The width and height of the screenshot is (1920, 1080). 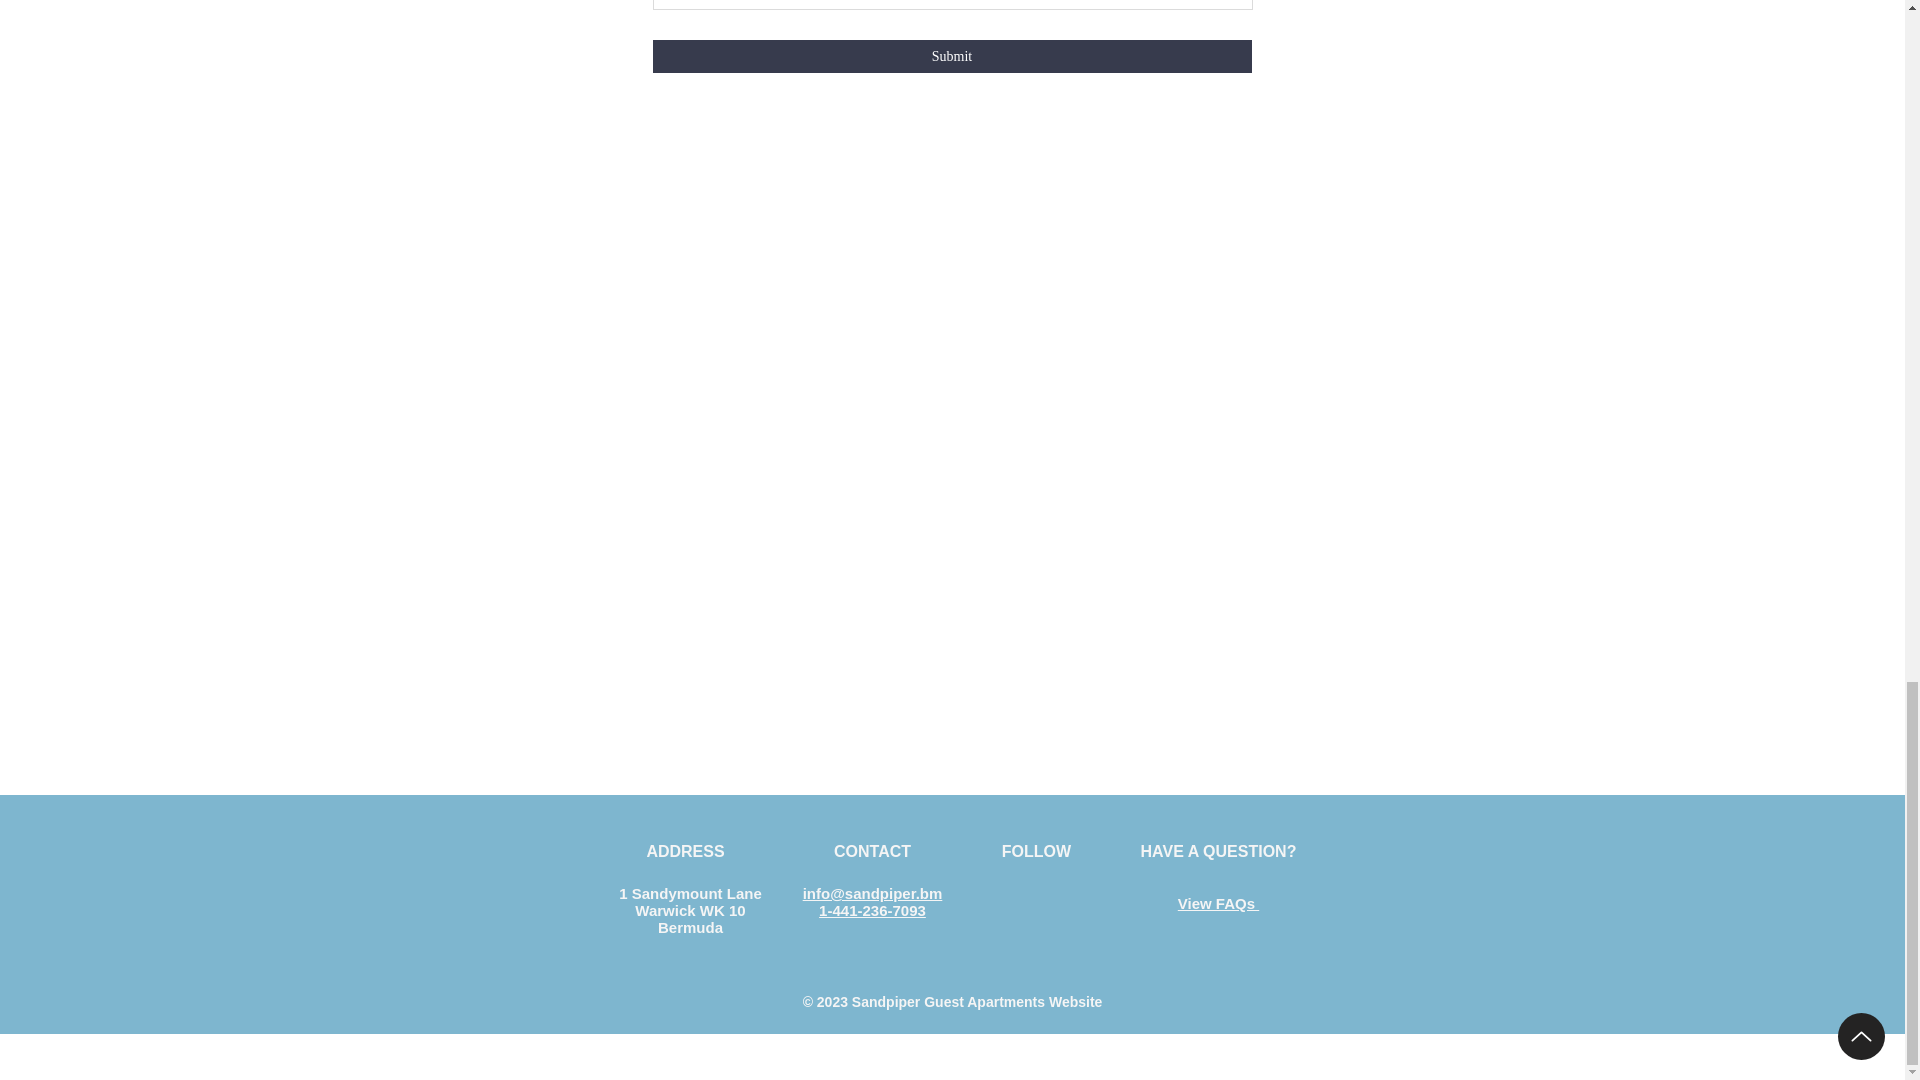 What do you see at coordinates (952, 56) in the screenshot?
I see `Submit` at bounding box center [952, 56].